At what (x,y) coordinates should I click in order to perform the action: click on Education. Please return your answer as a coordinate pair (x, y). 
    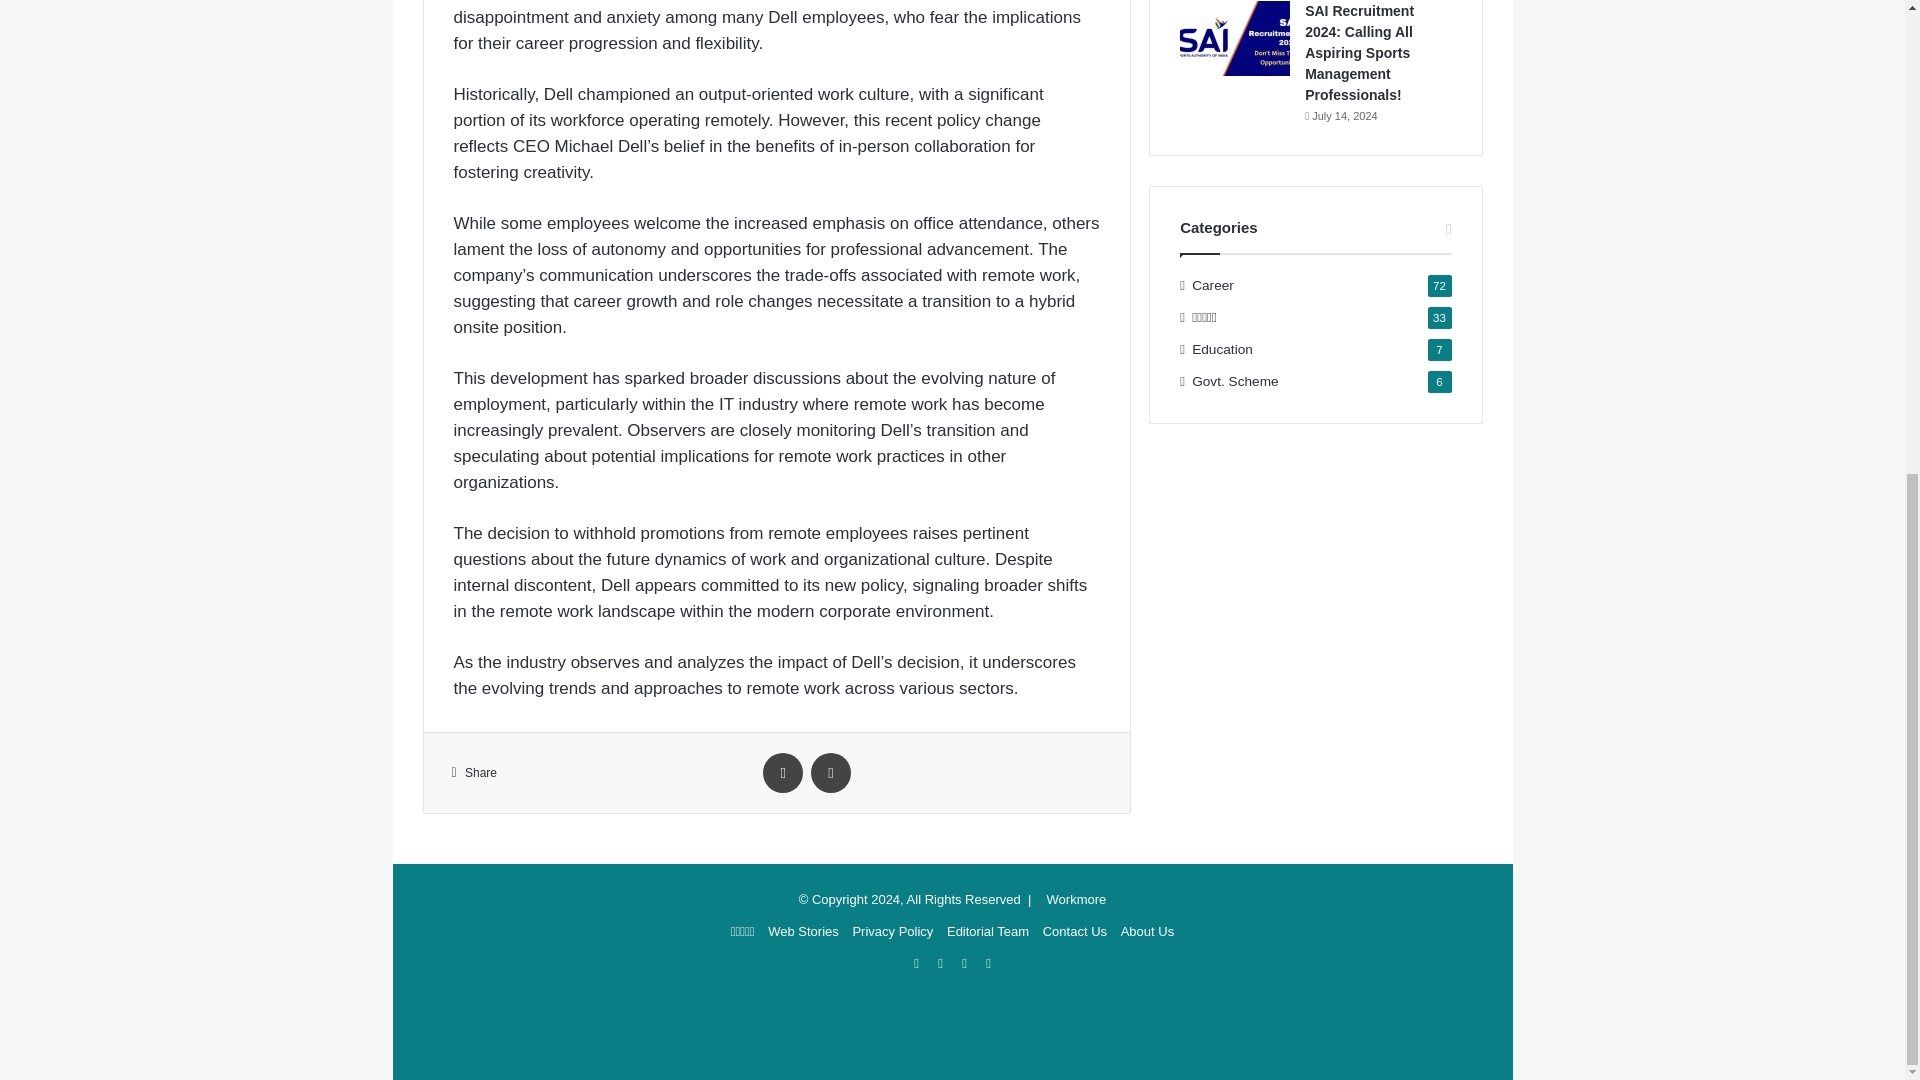
    Looking at the image, I should click on (1222, 349).